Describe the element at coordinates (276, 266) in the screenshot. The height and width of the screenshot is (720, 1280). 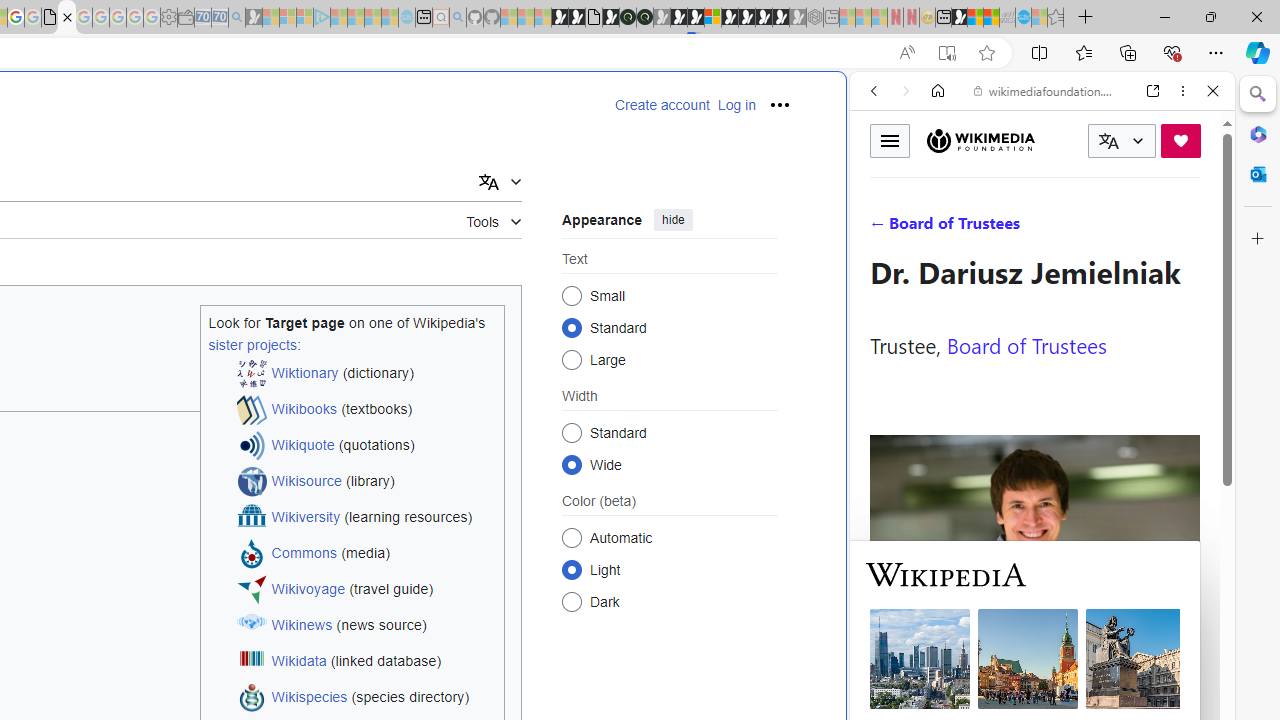
I see `Tabs you've opened` at that location.